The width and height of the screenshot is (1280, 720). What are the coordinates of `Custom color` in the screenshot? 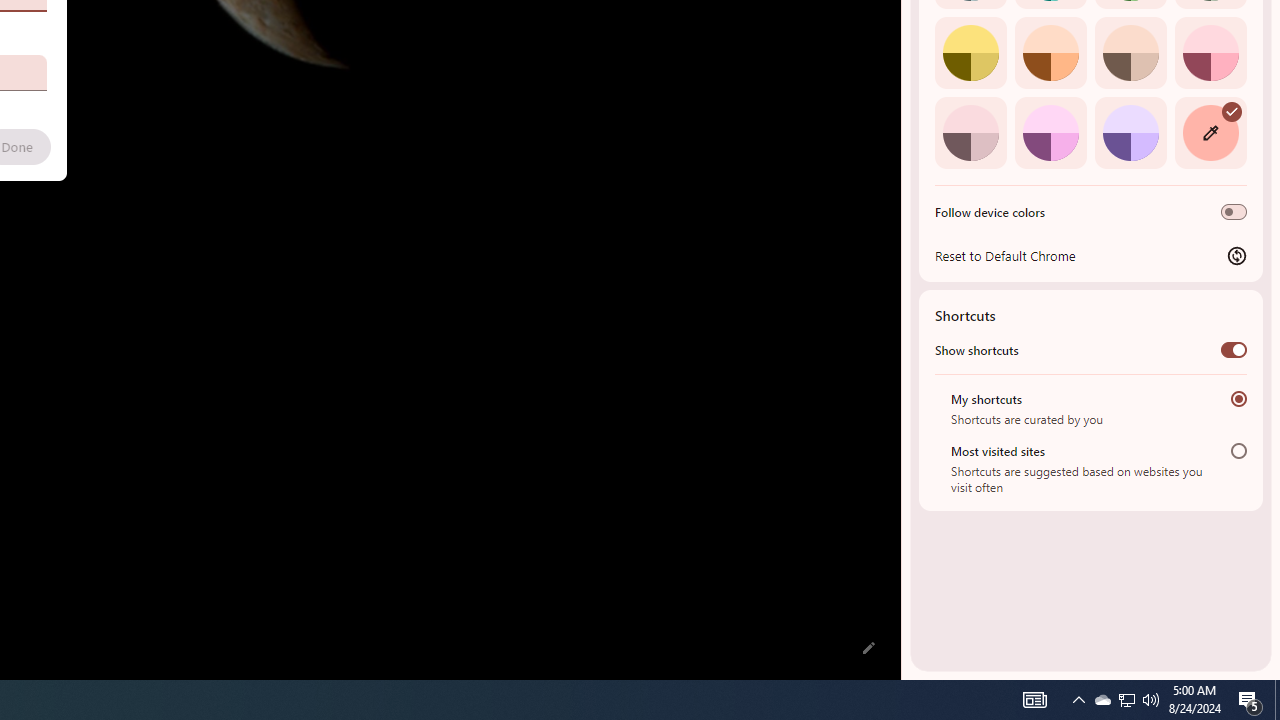 It's located at (1210, 132).